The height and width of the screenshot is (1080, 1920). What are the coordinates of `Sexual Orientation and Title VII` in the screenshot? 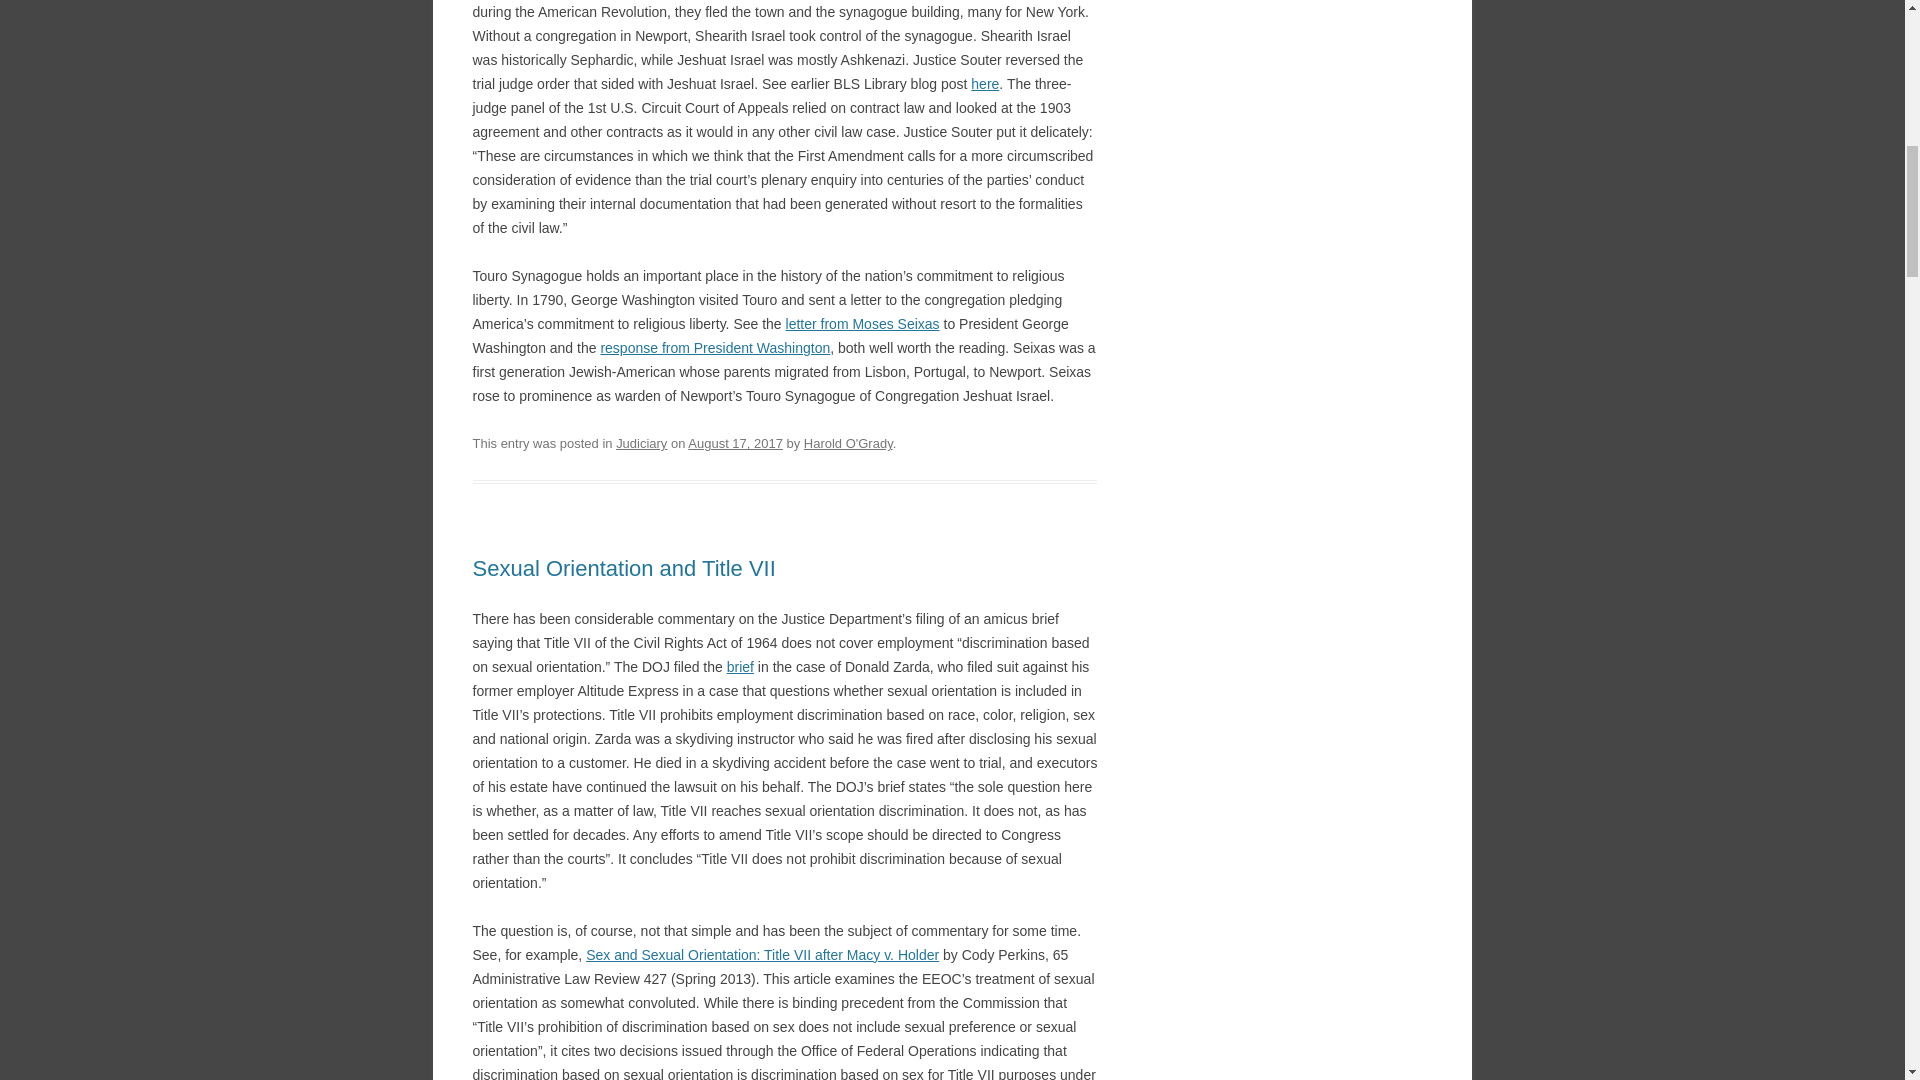 It's located at (624, 568).